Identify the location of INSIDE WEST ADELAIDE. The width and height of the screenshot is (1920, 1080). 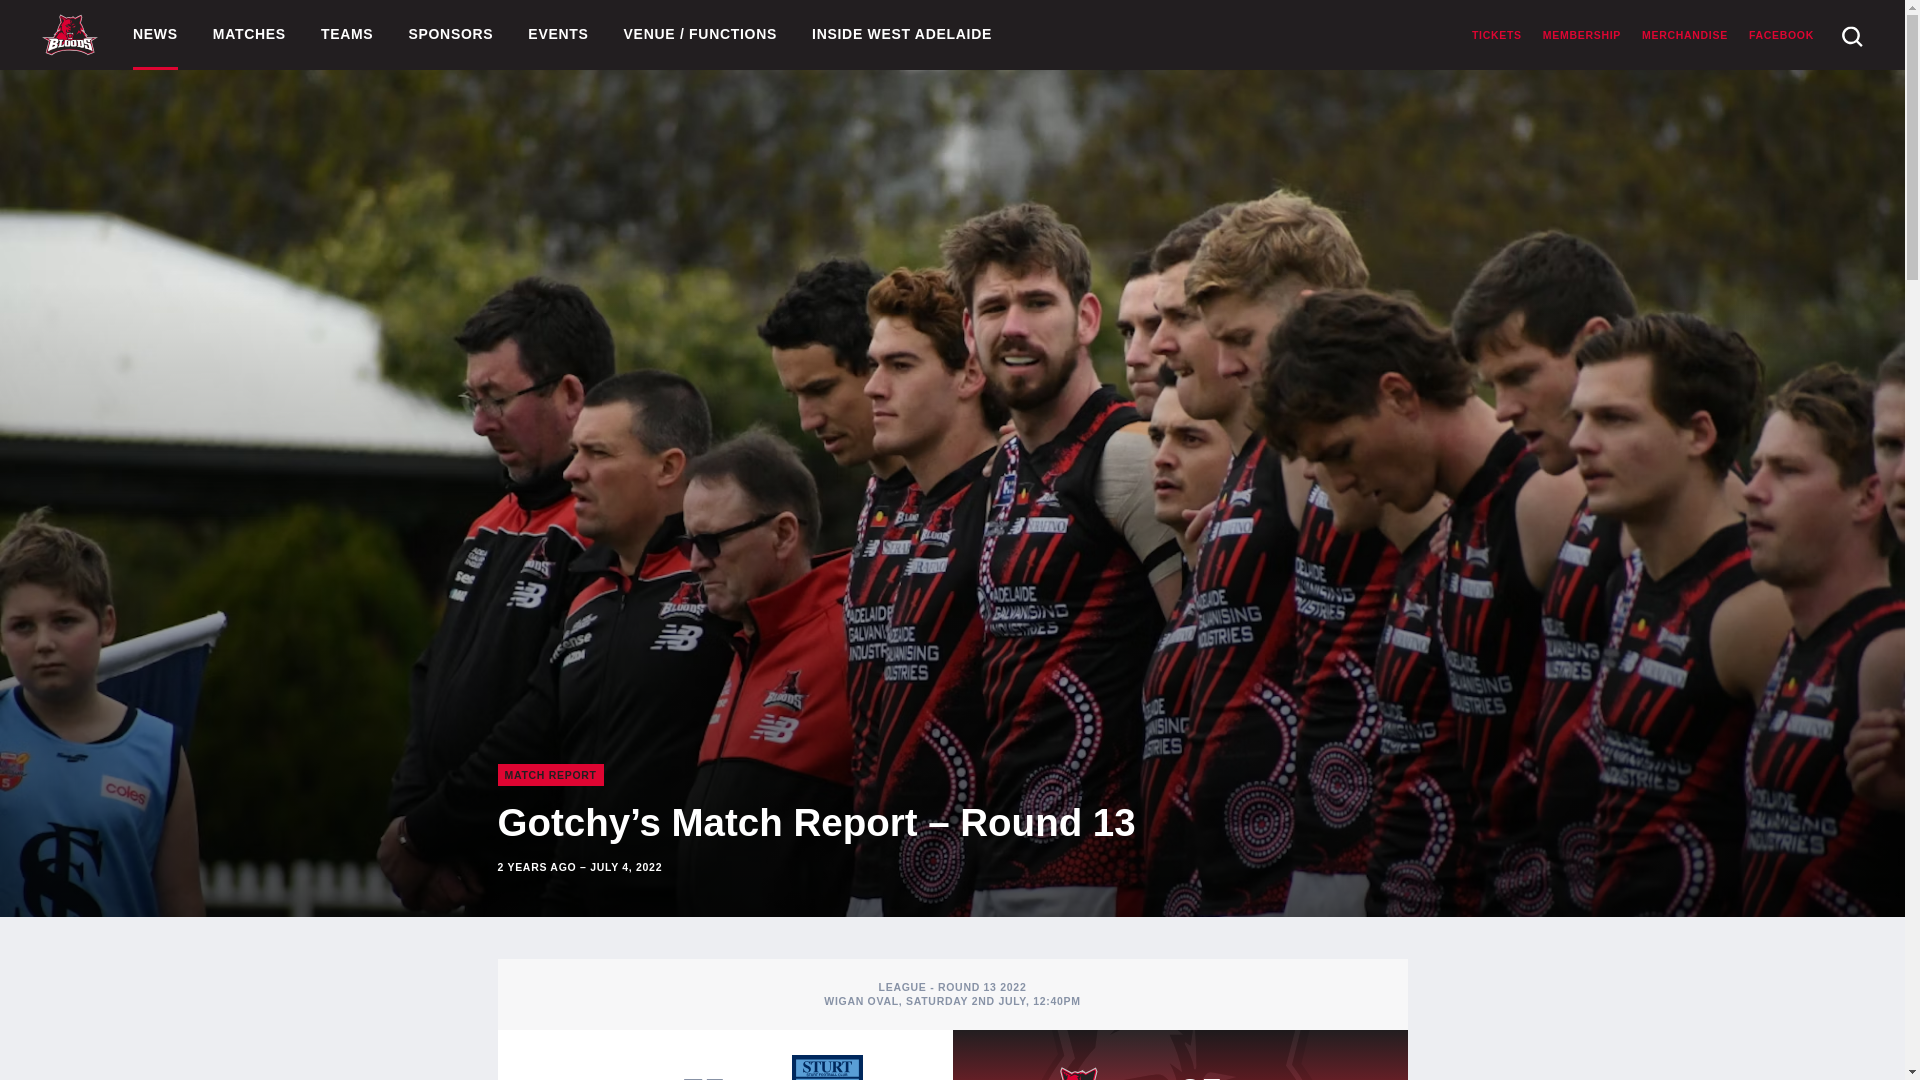
(902, 35).